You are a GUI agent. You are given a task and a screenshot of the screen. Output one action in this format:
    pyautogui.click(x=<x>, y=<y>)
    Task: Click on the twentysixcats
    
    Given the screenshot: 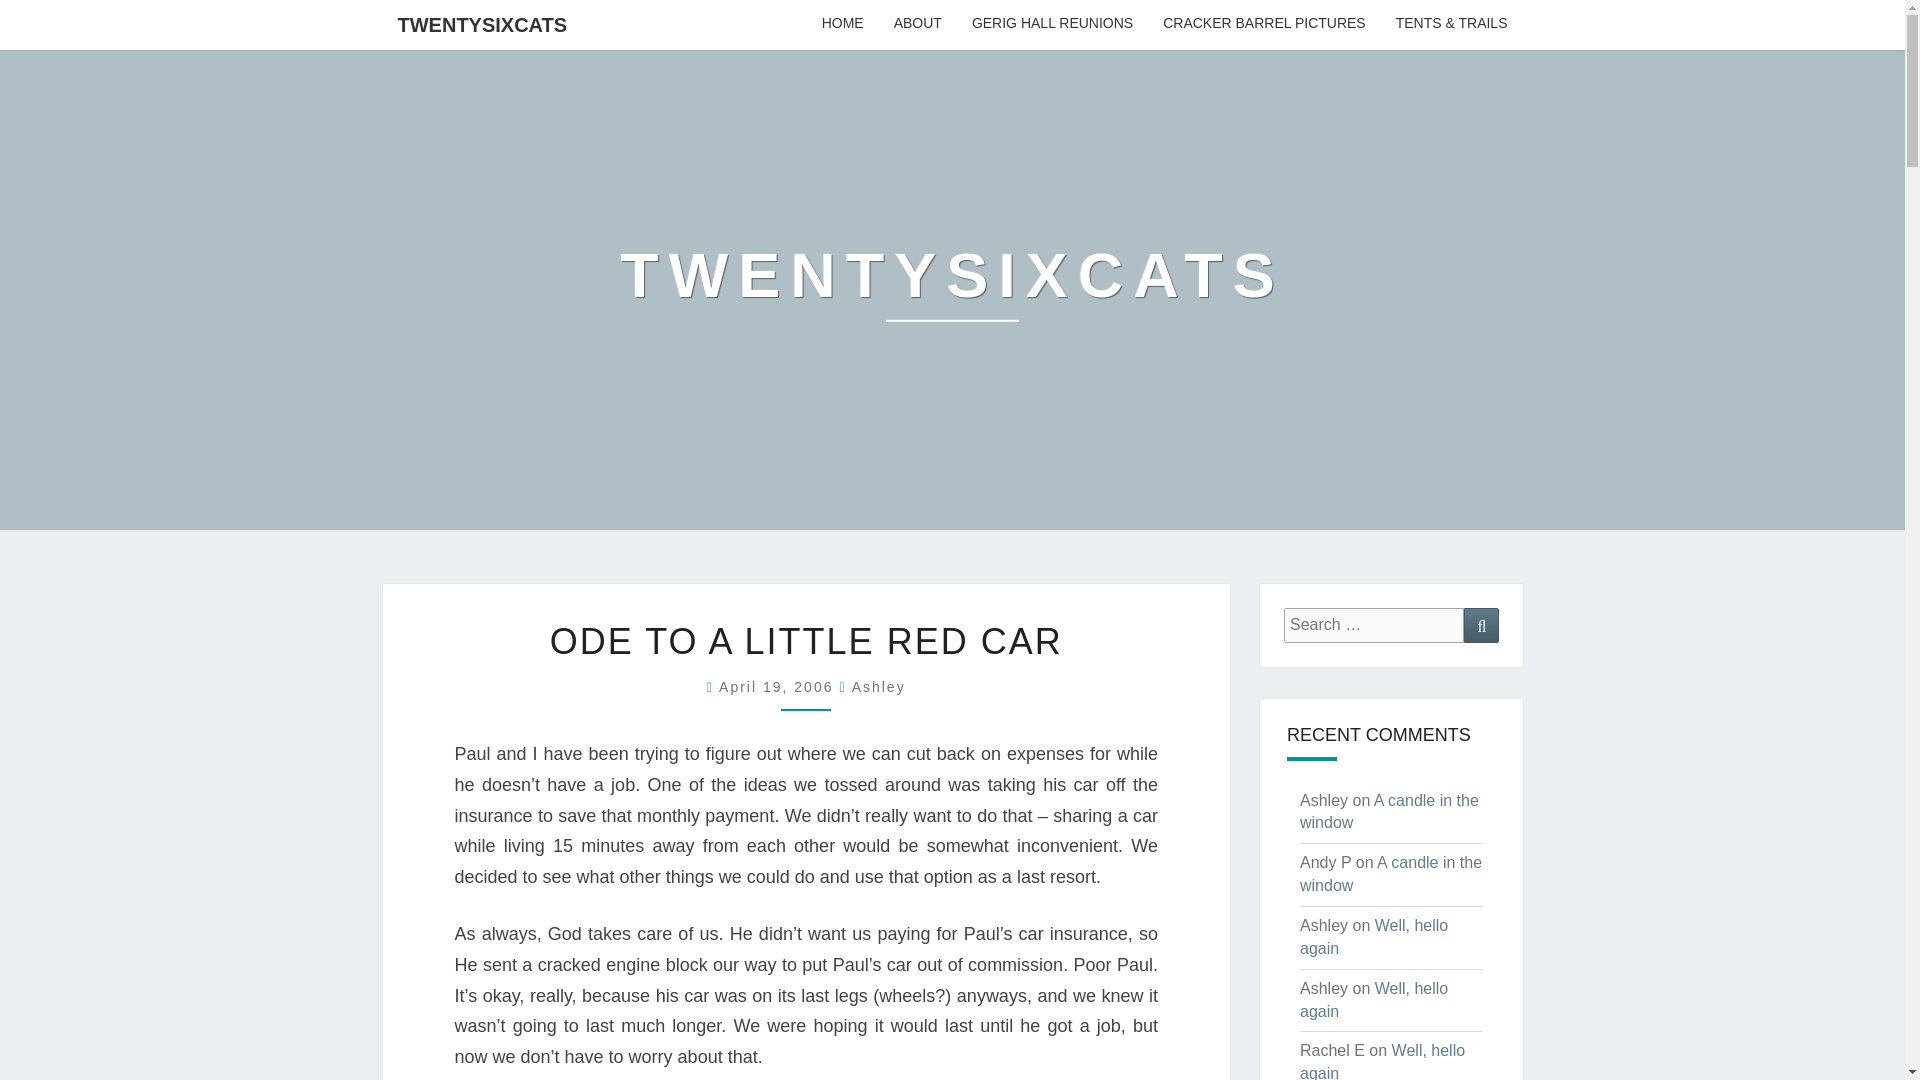 What is the action you would take?
    pyautogui.click(x=952, y=290)
    